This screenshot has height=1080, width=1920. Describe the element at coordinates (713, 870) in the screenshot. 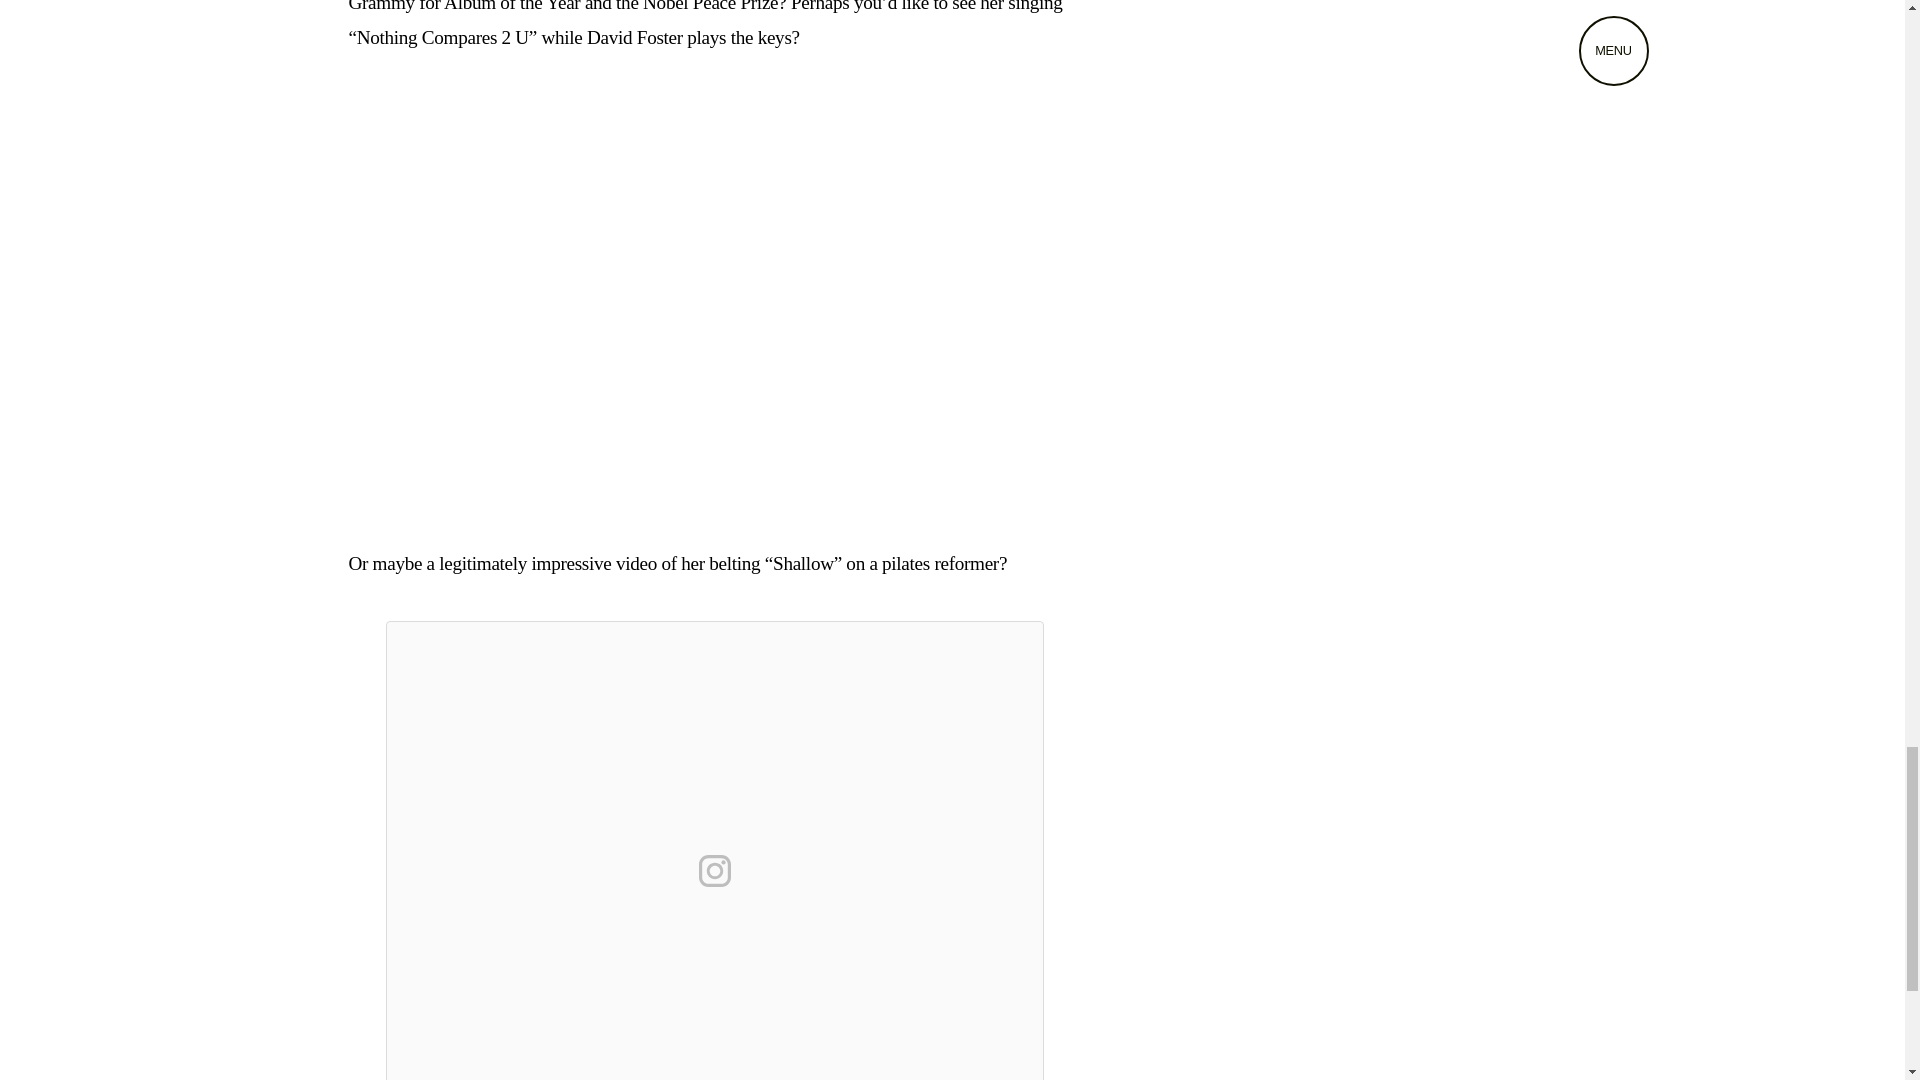

I see `View on Instagram` at that location.